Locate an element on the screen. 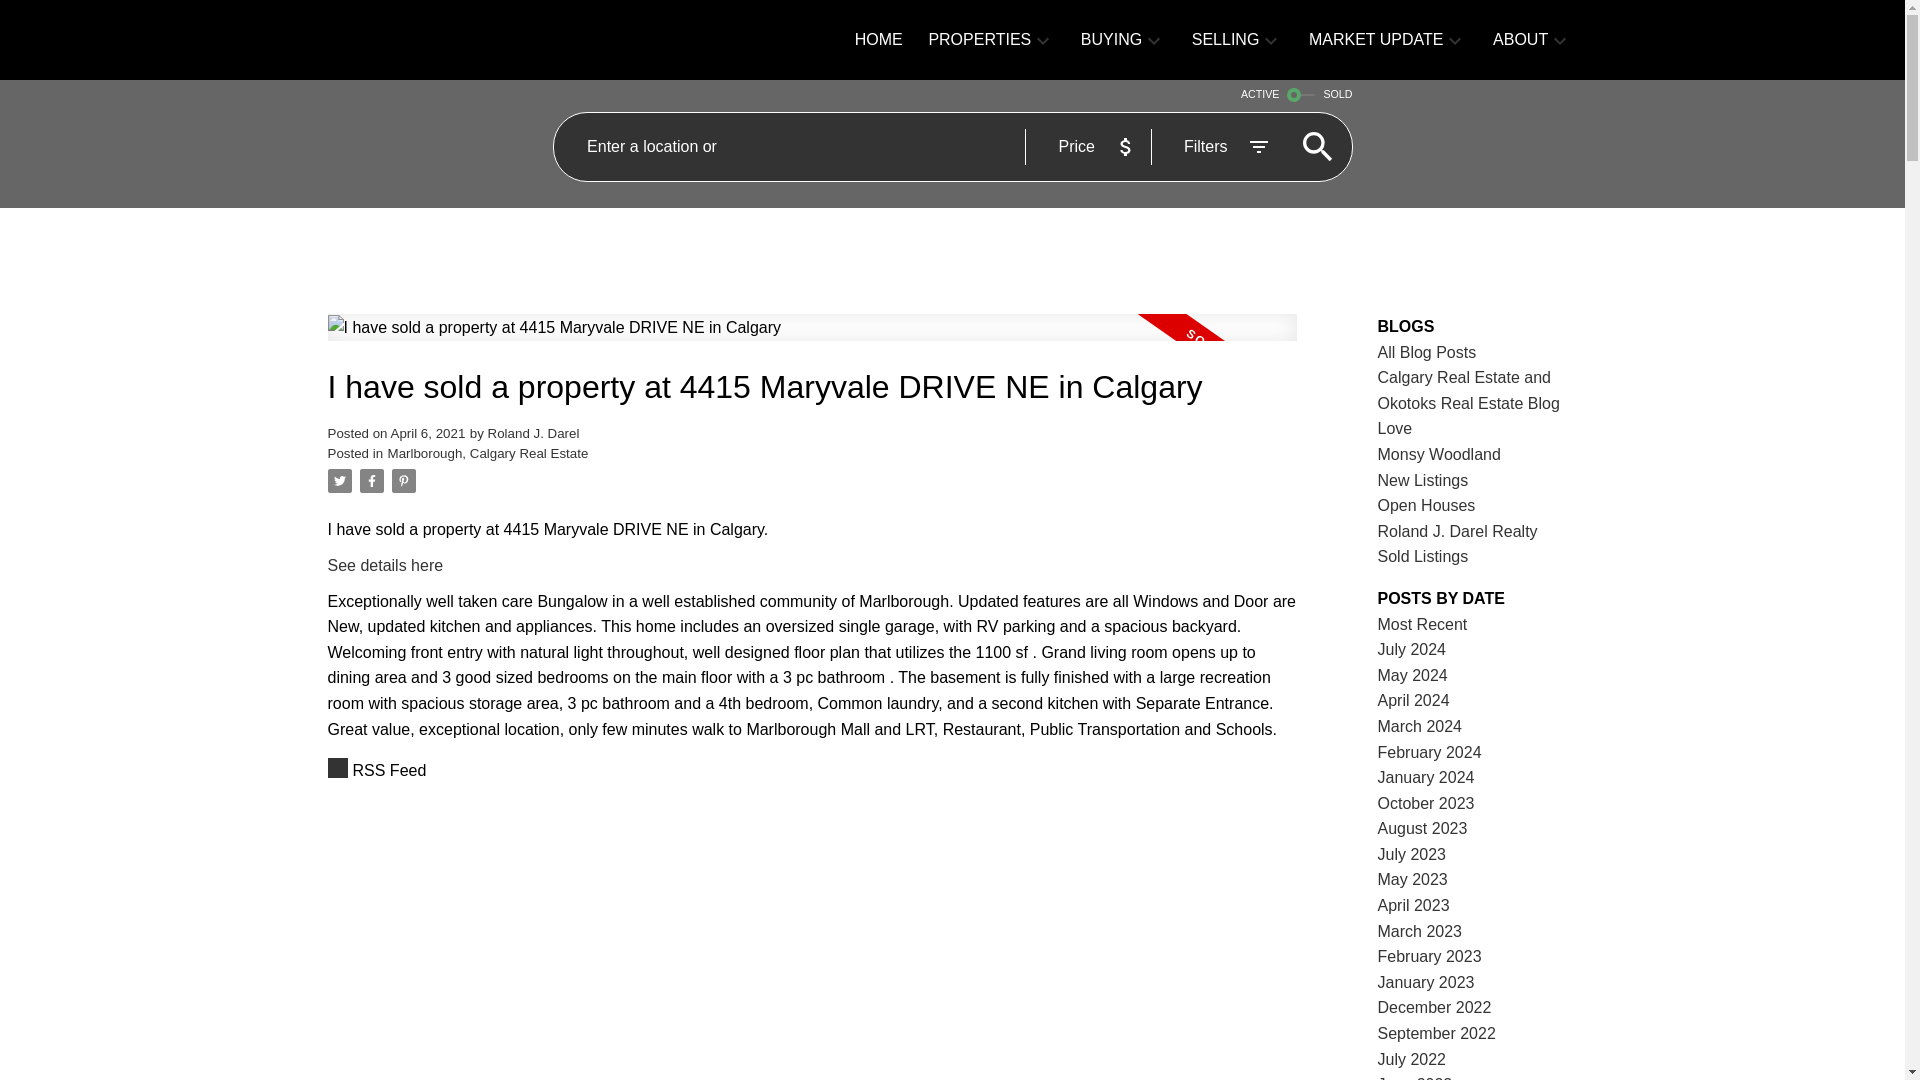 The height and width of the screenshot is (1080, 1920). RSS is located at coordinates (812, 771).